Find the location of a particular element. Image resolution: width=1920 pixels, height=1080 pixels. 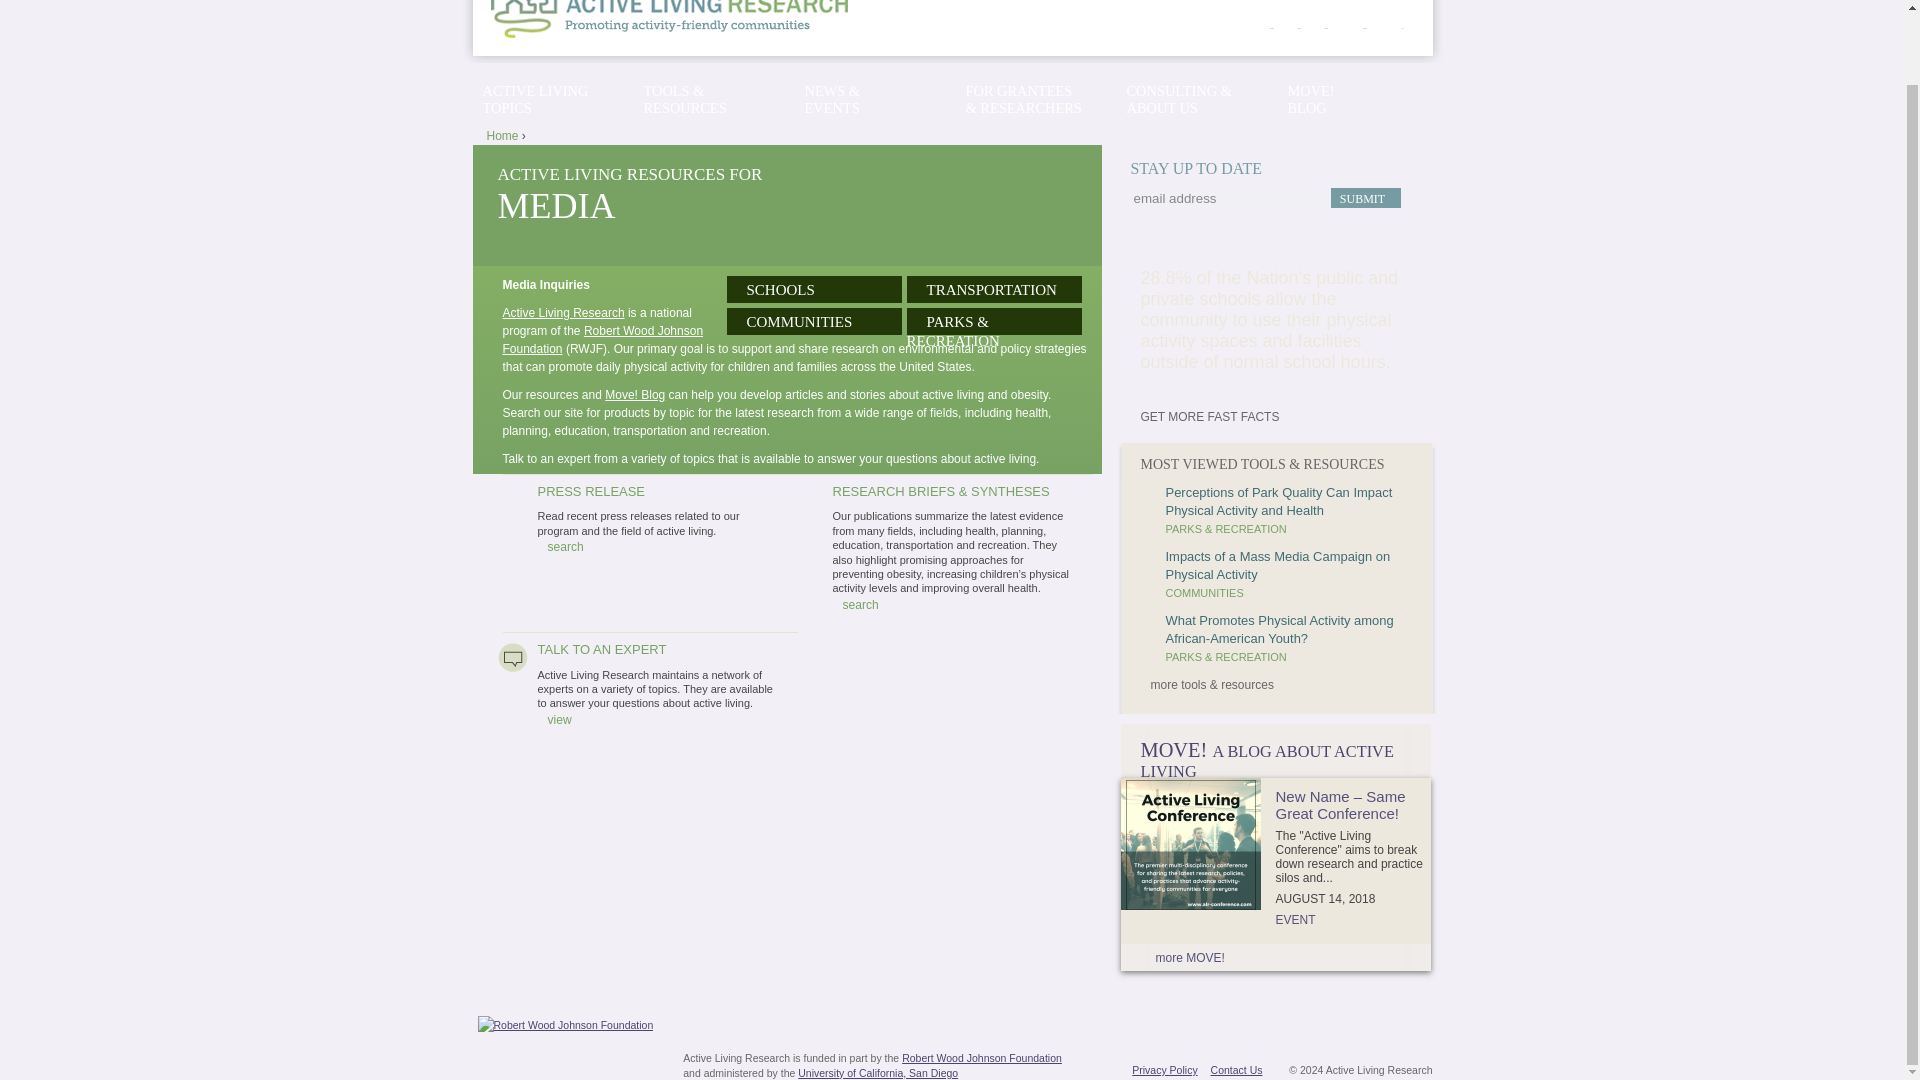

youtube is located at coordinates (1365, 28).